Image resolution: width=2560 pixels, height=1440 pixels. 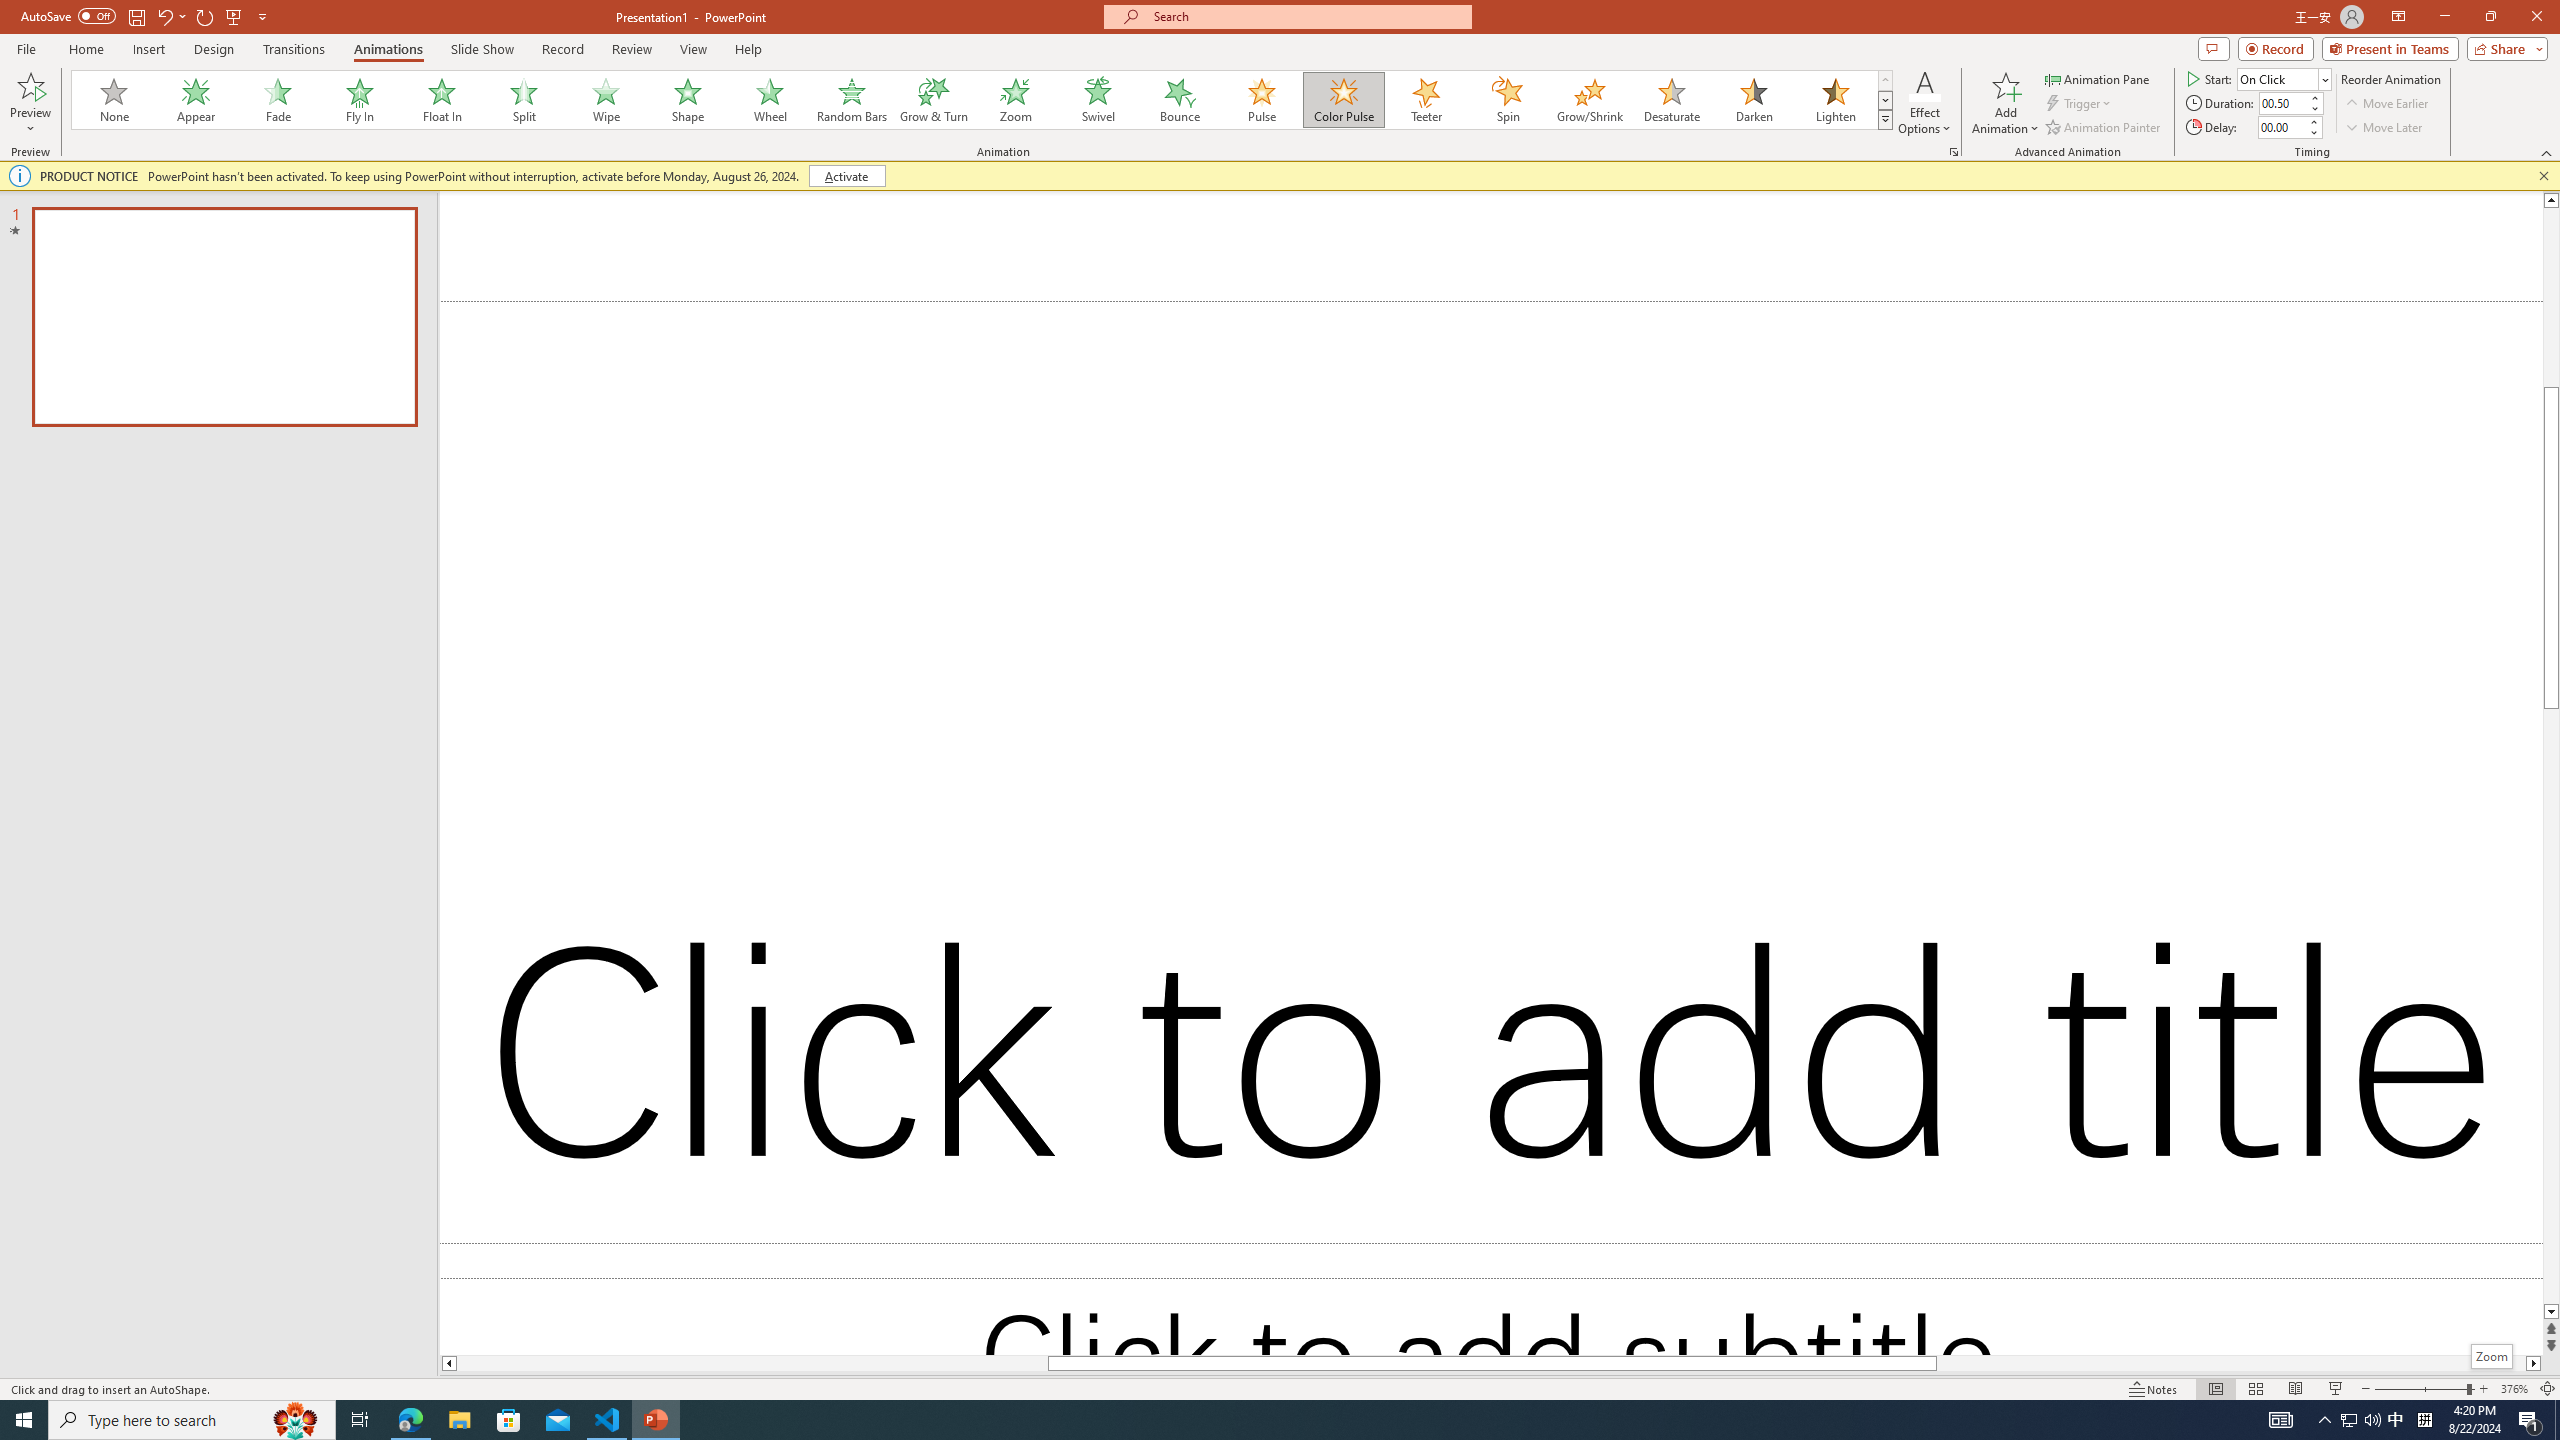 What do you see at coordinates (606, 100) in the screenshot?
I see `Wipe` at bounding box center [606, 100].